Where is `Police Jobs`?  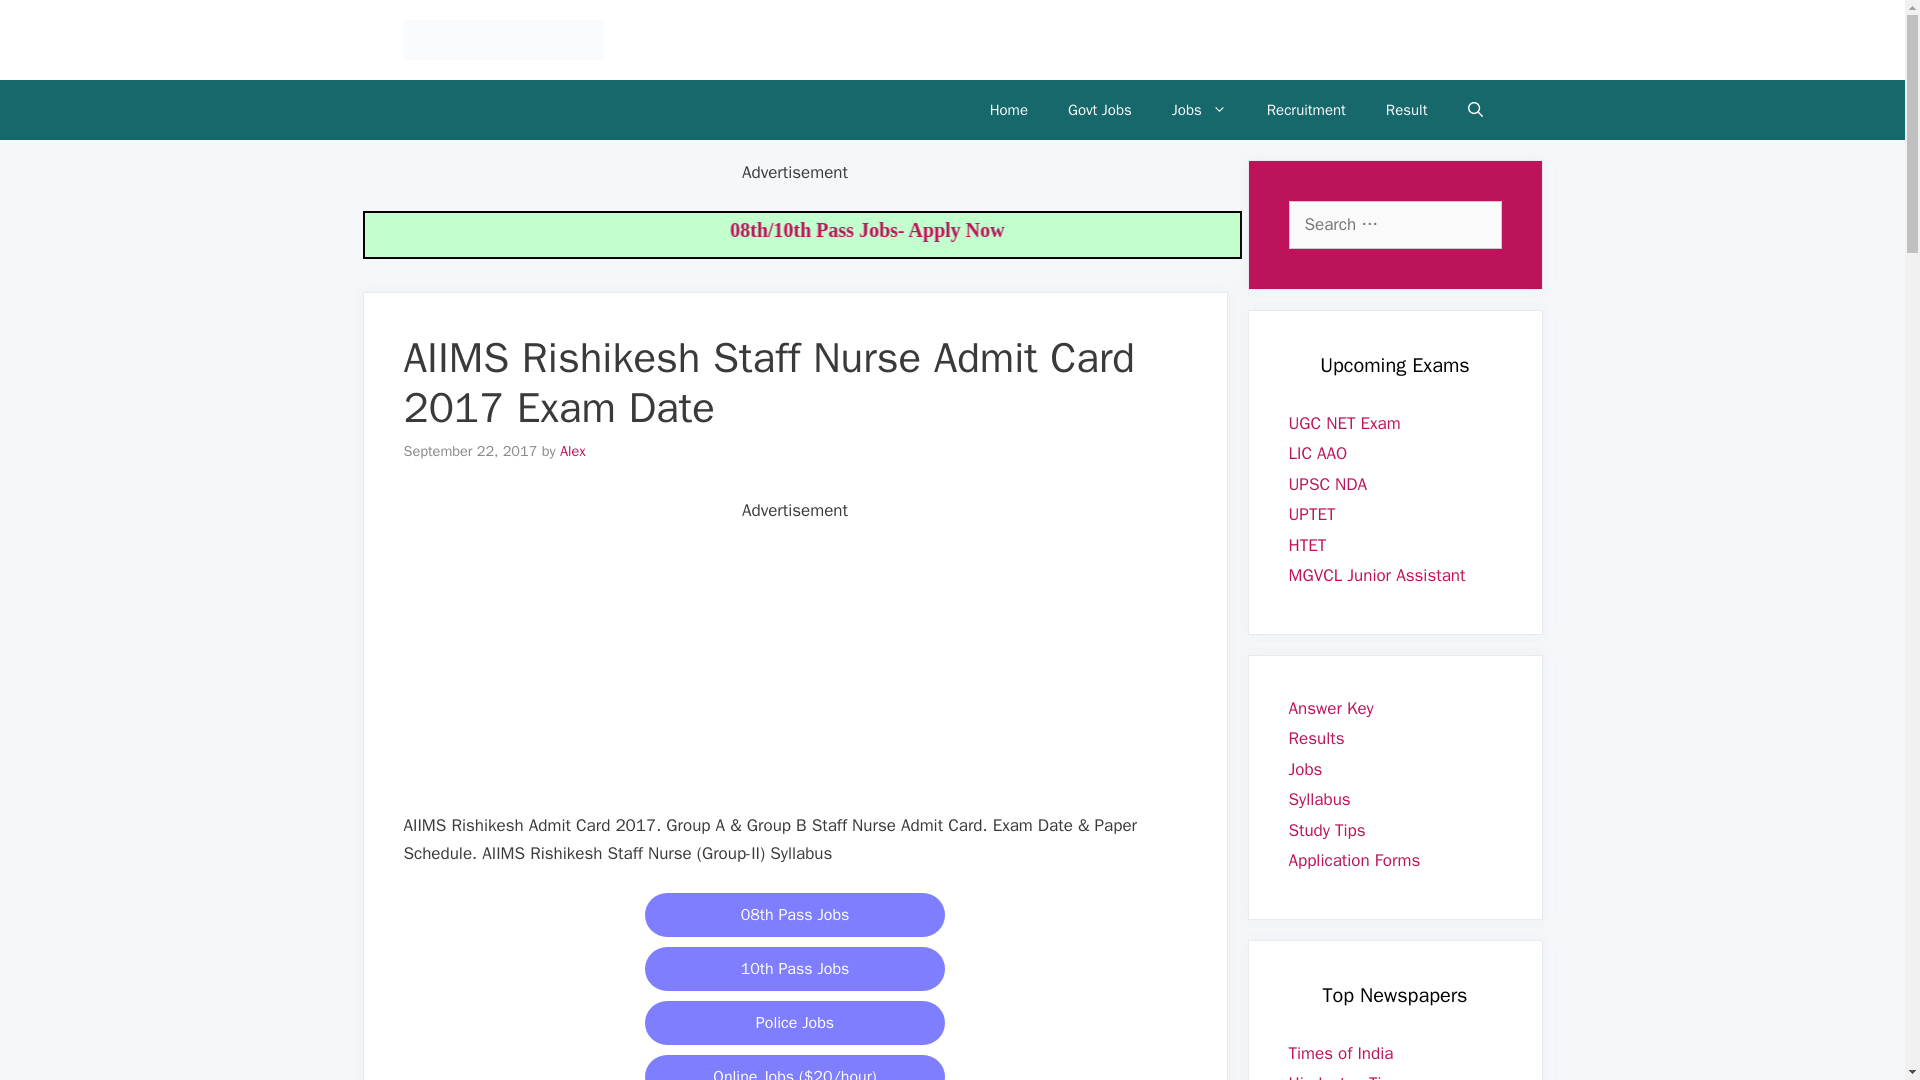
Police Jobs is located at coordinates (794, 1022).